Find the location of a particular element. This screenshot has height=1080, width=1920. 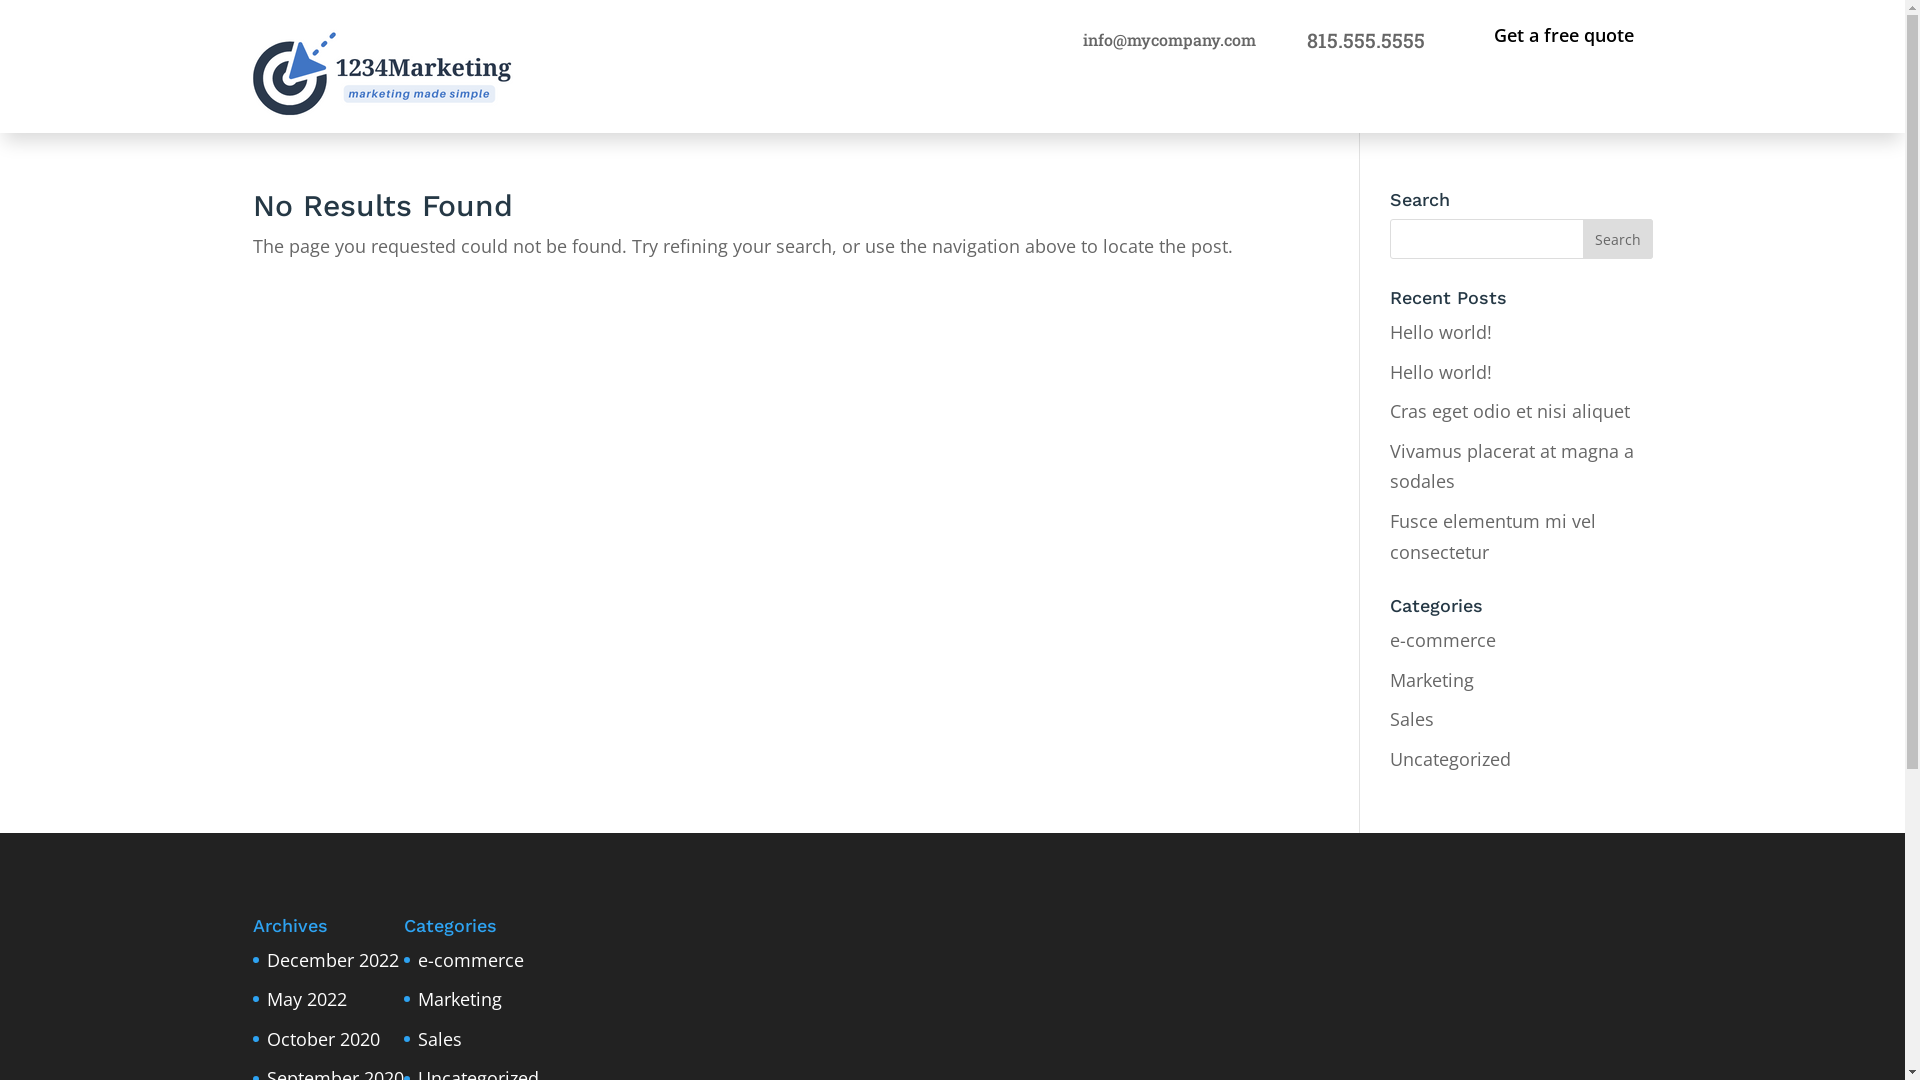

October 2020 is located at coordinates (322, 1039).